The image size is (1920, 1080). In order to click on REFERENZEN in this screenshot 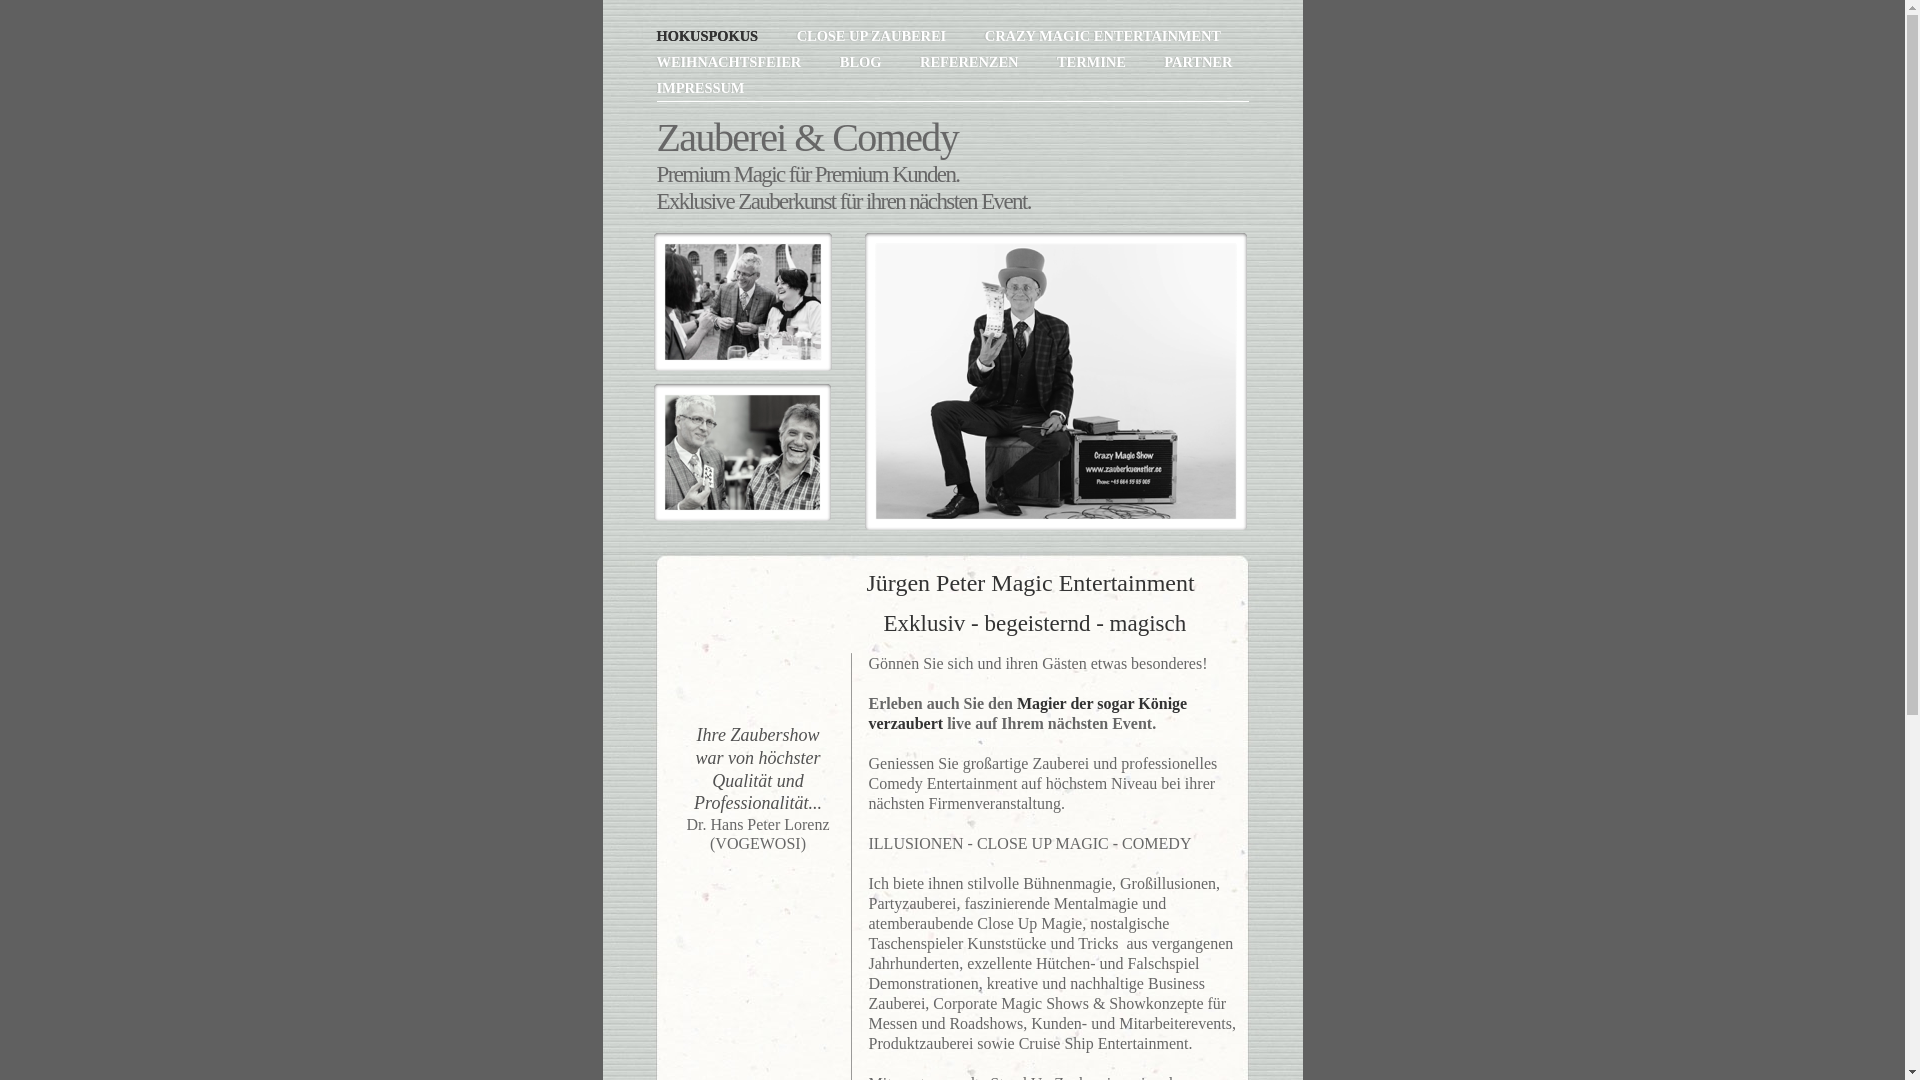, I will do `click(971, 62)`.